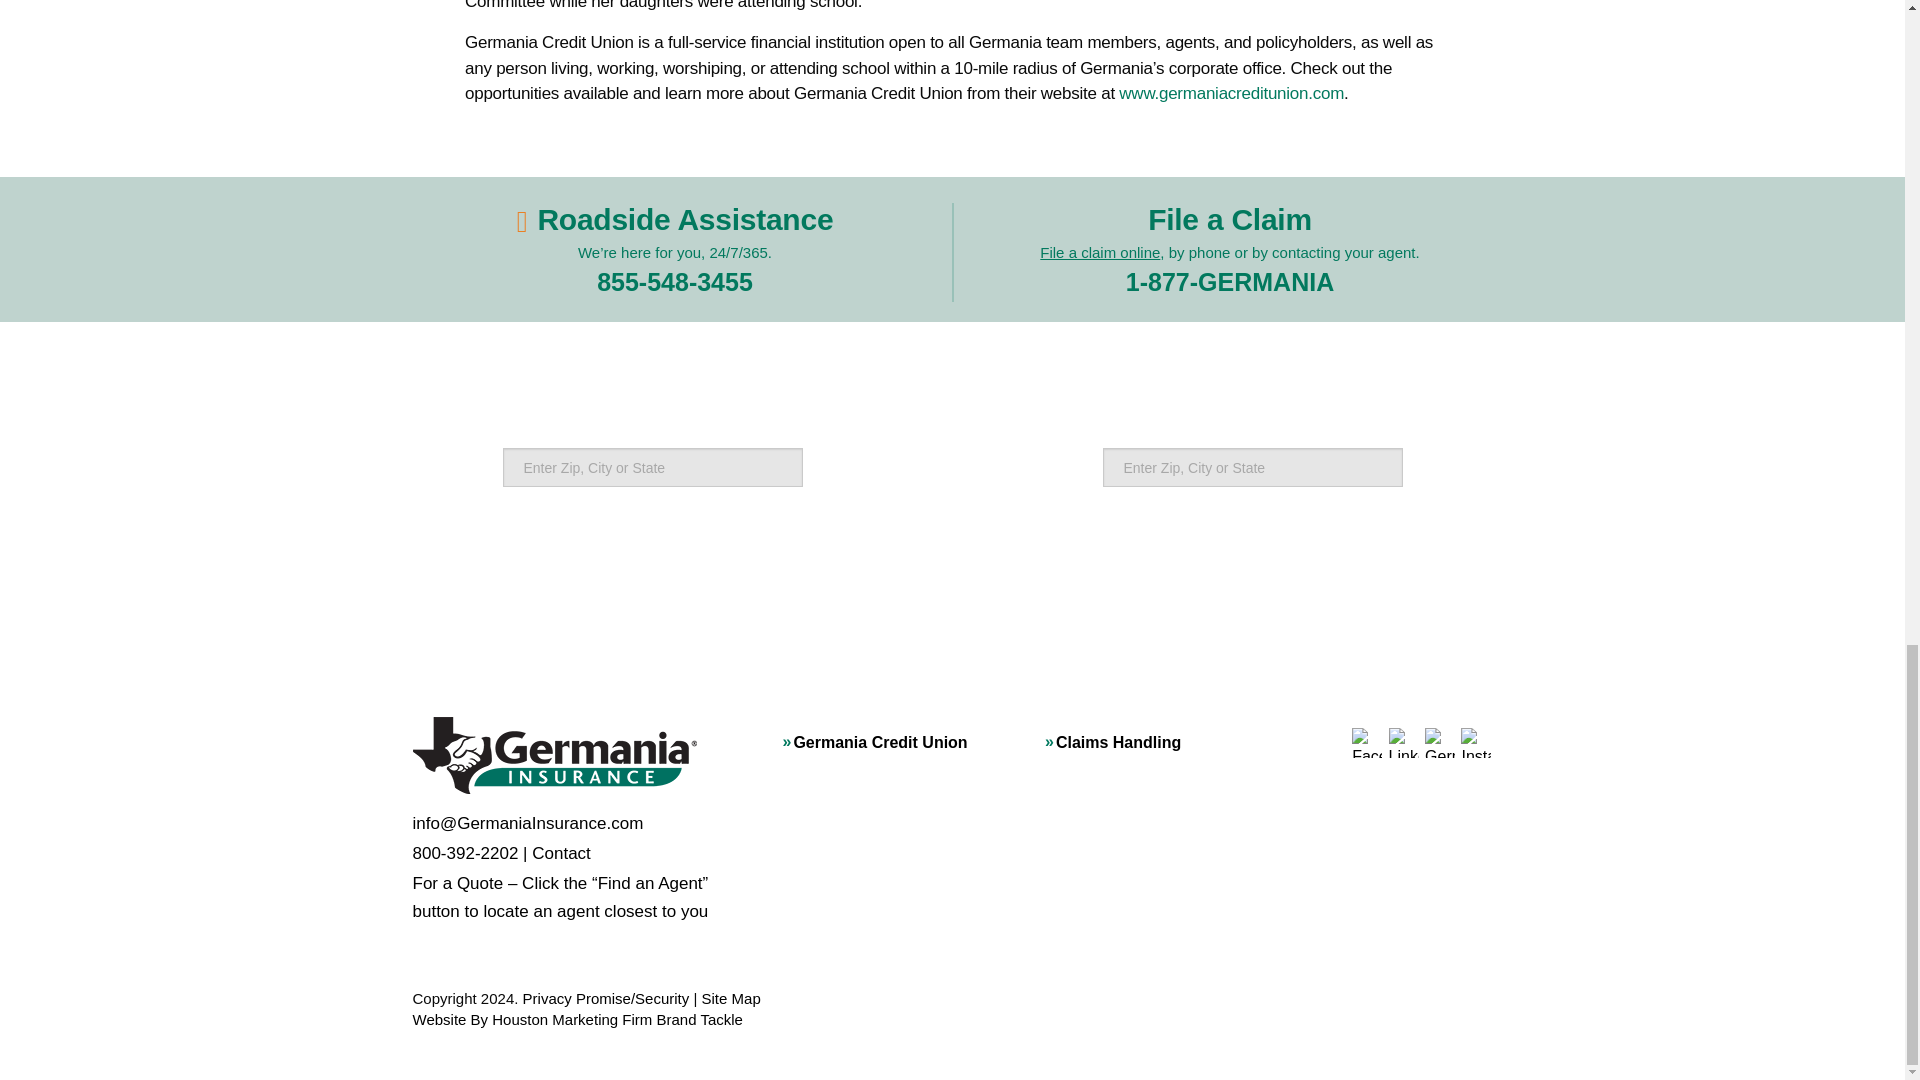 This screenshot has height=1080, width=1920. I want to click on 1-877-GERMANIA, so click(1230, 281).